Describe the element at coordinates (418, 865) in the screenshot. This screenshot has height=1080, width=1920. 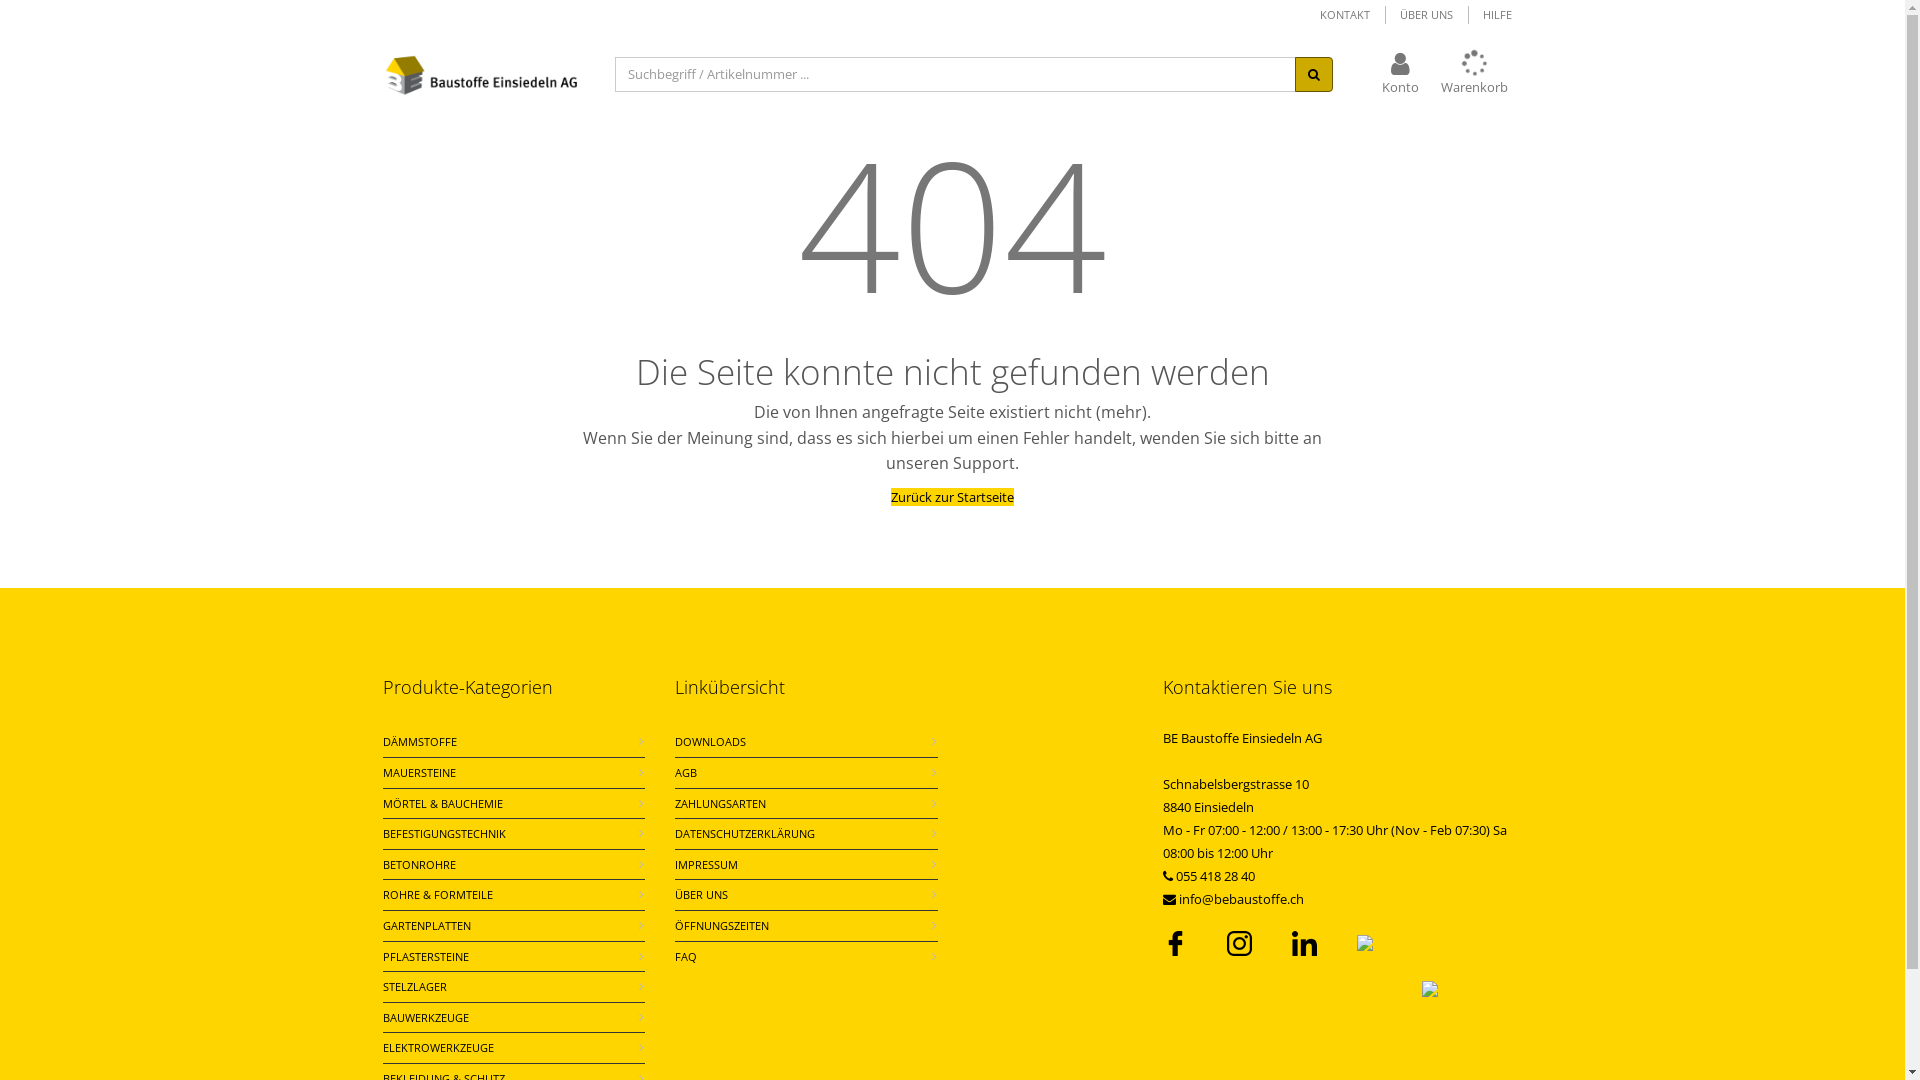
I see `BETONROHRE` at that location.